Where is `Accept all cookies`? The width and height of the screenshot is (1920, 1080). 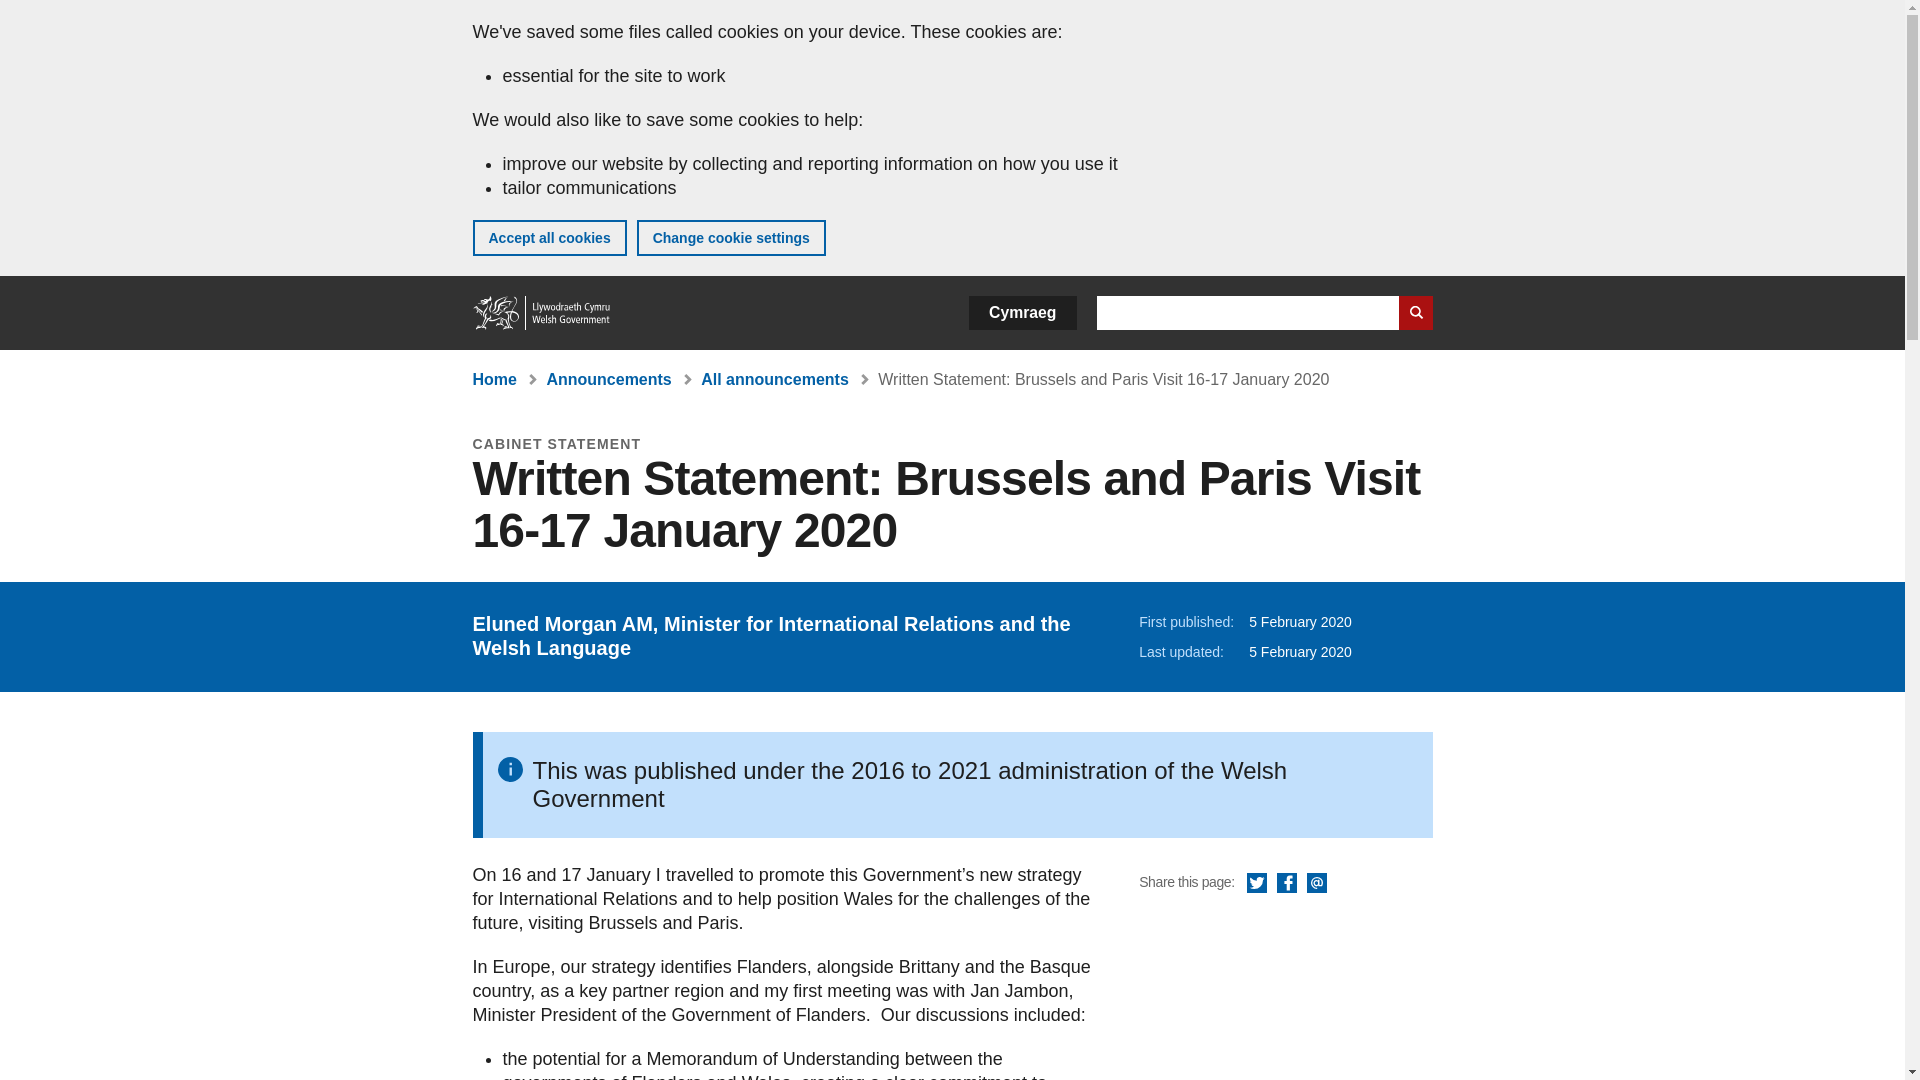
Accept all cookies is located at coordinates (548, 238).